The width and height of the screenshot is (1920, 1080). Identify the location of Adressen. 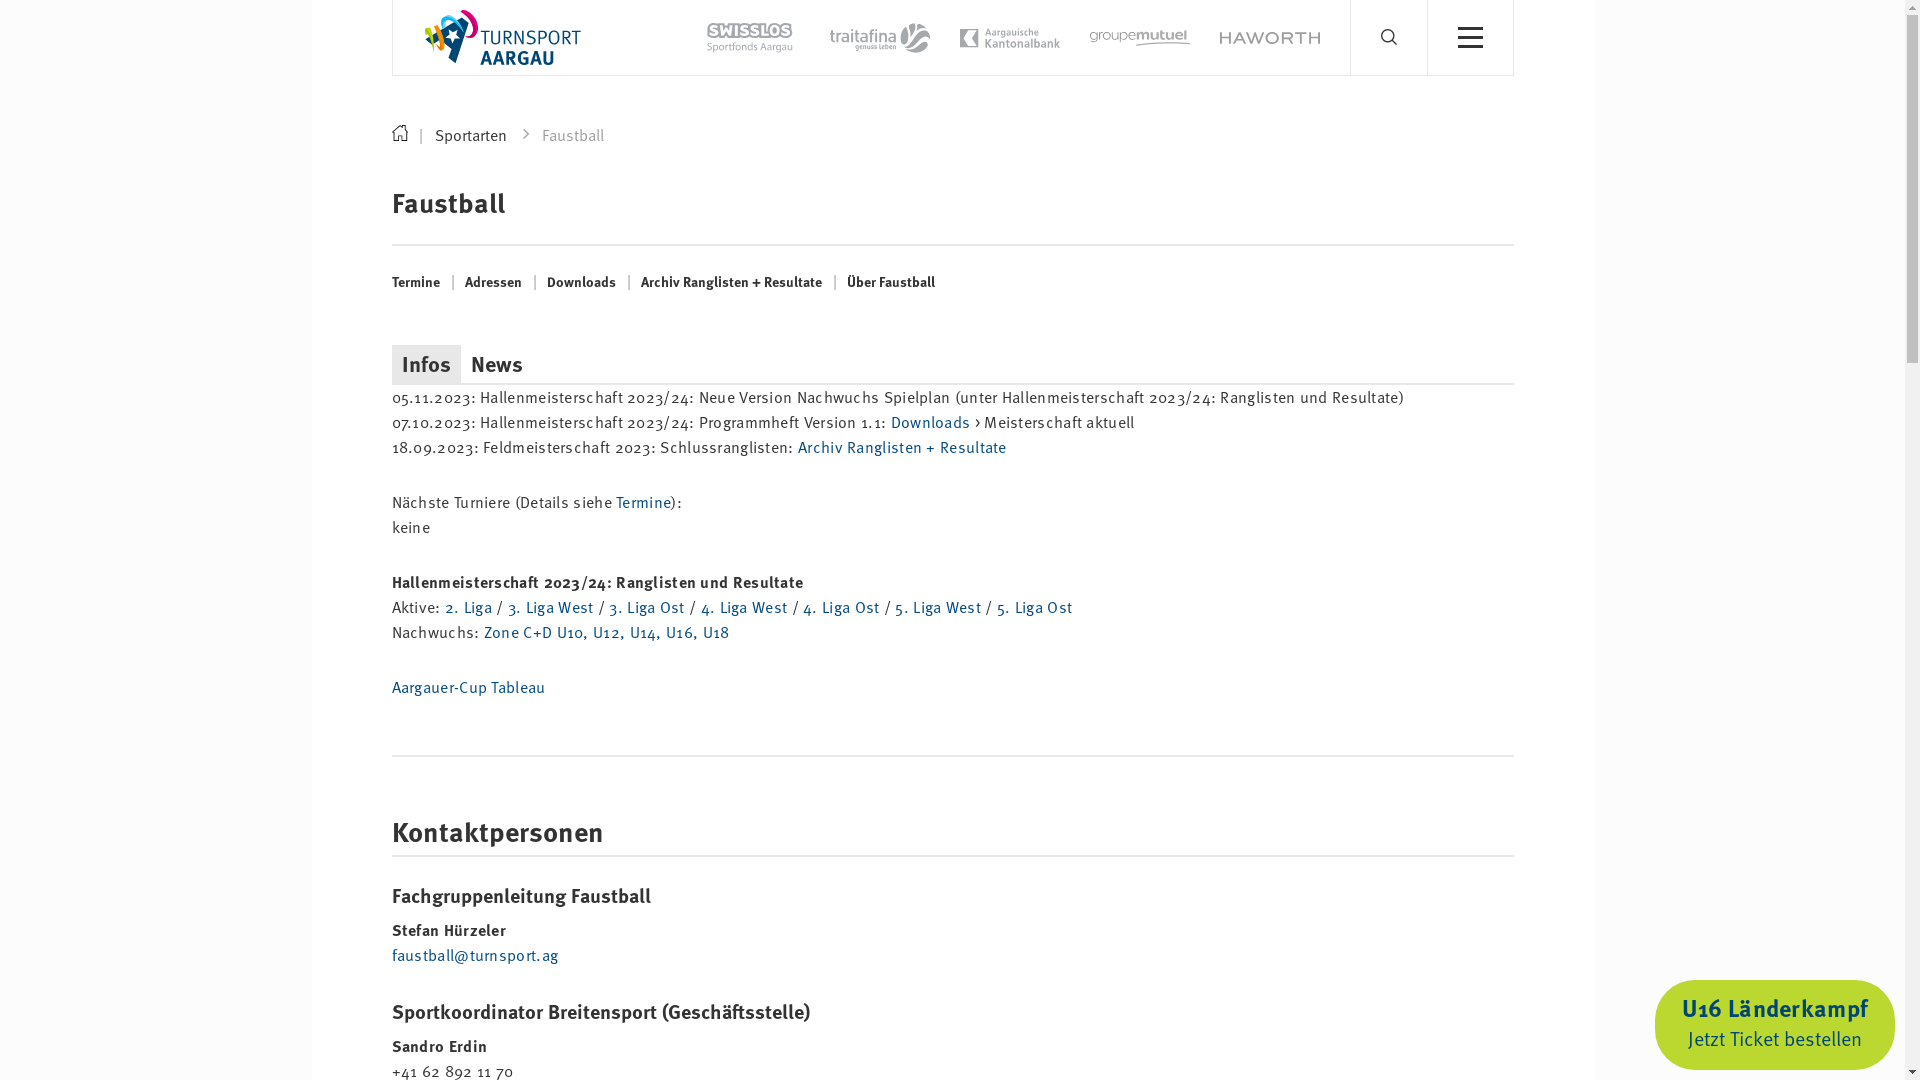
(494, 281).